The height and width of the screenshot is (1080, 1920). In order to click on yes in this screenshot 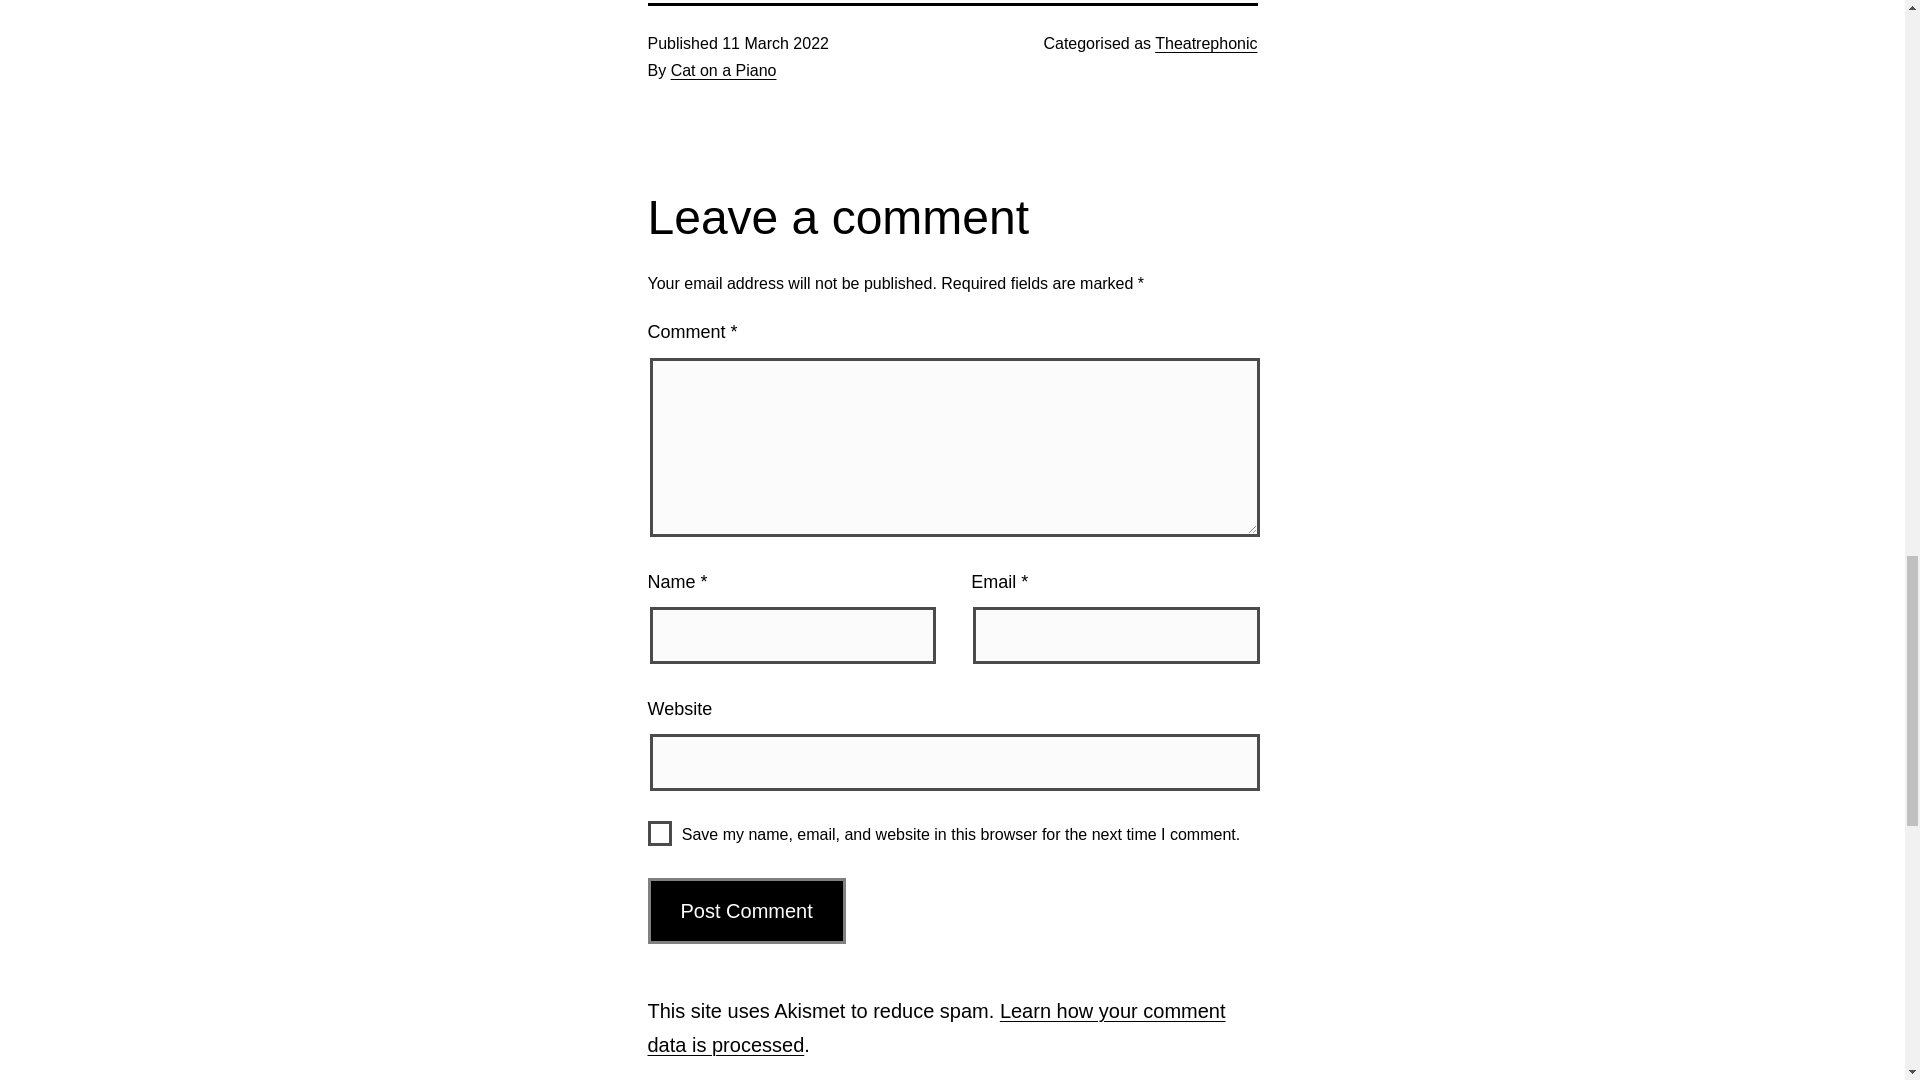, I will do `click(660, 832)`.